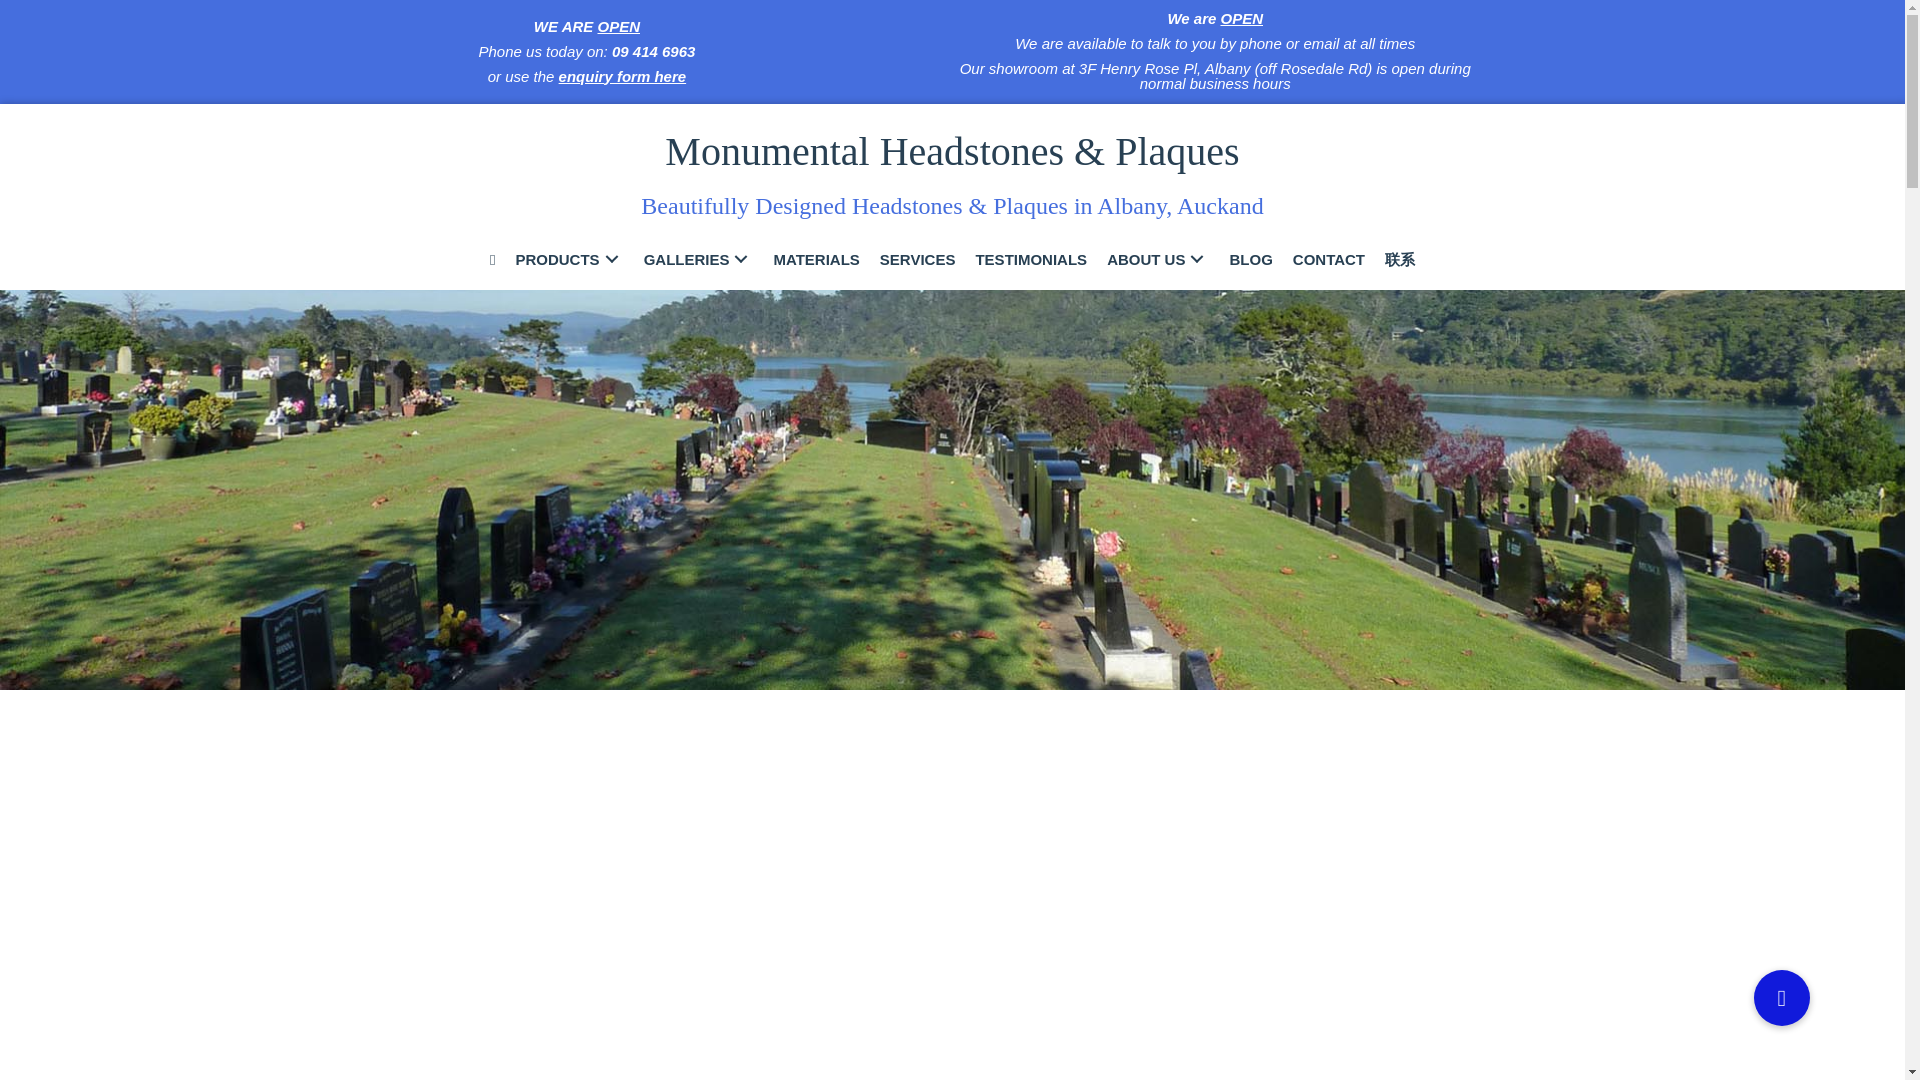 This screenshot has height=1080, width=1920. What do you see at coordinates (1030, 259) in the screenshot?
I see `TESTIMONIALS` at bounding box center [1030, 259].